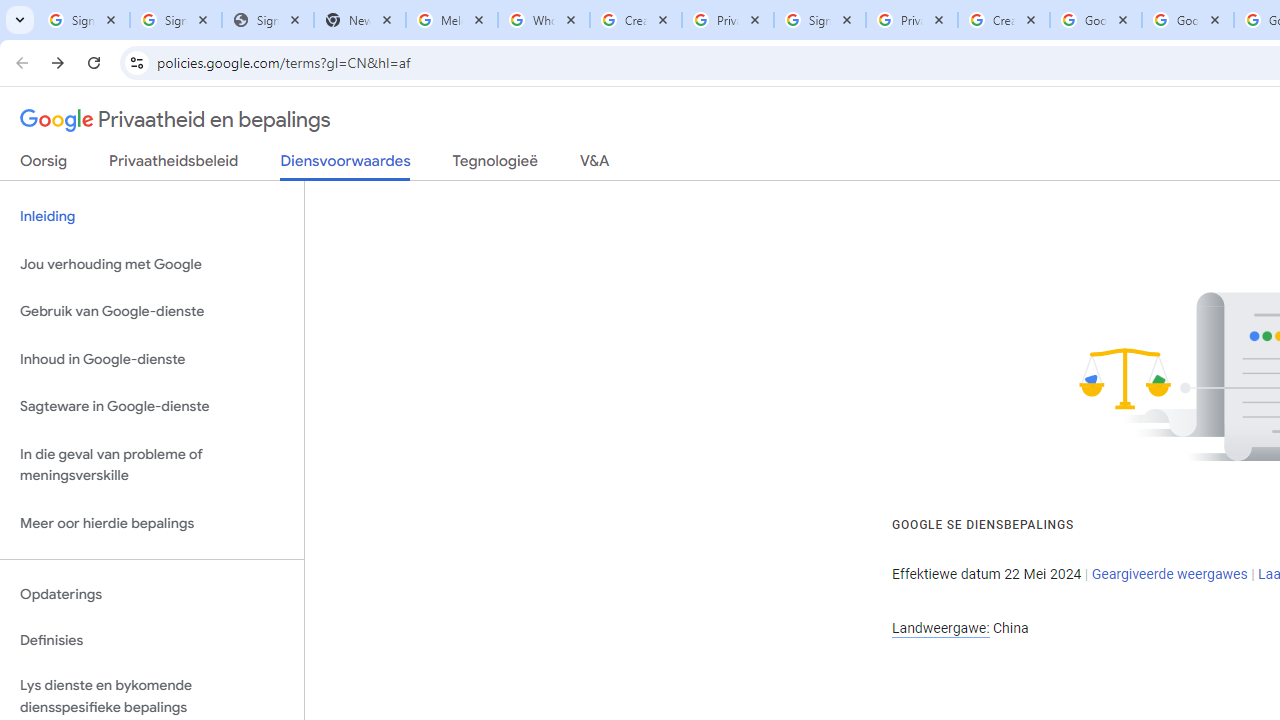 This screenshot has height=720, width=1280. What do you see at coordinates (152, 594) in the screenshot?
I see `Opdaterings` at bounding box center [152, 594].